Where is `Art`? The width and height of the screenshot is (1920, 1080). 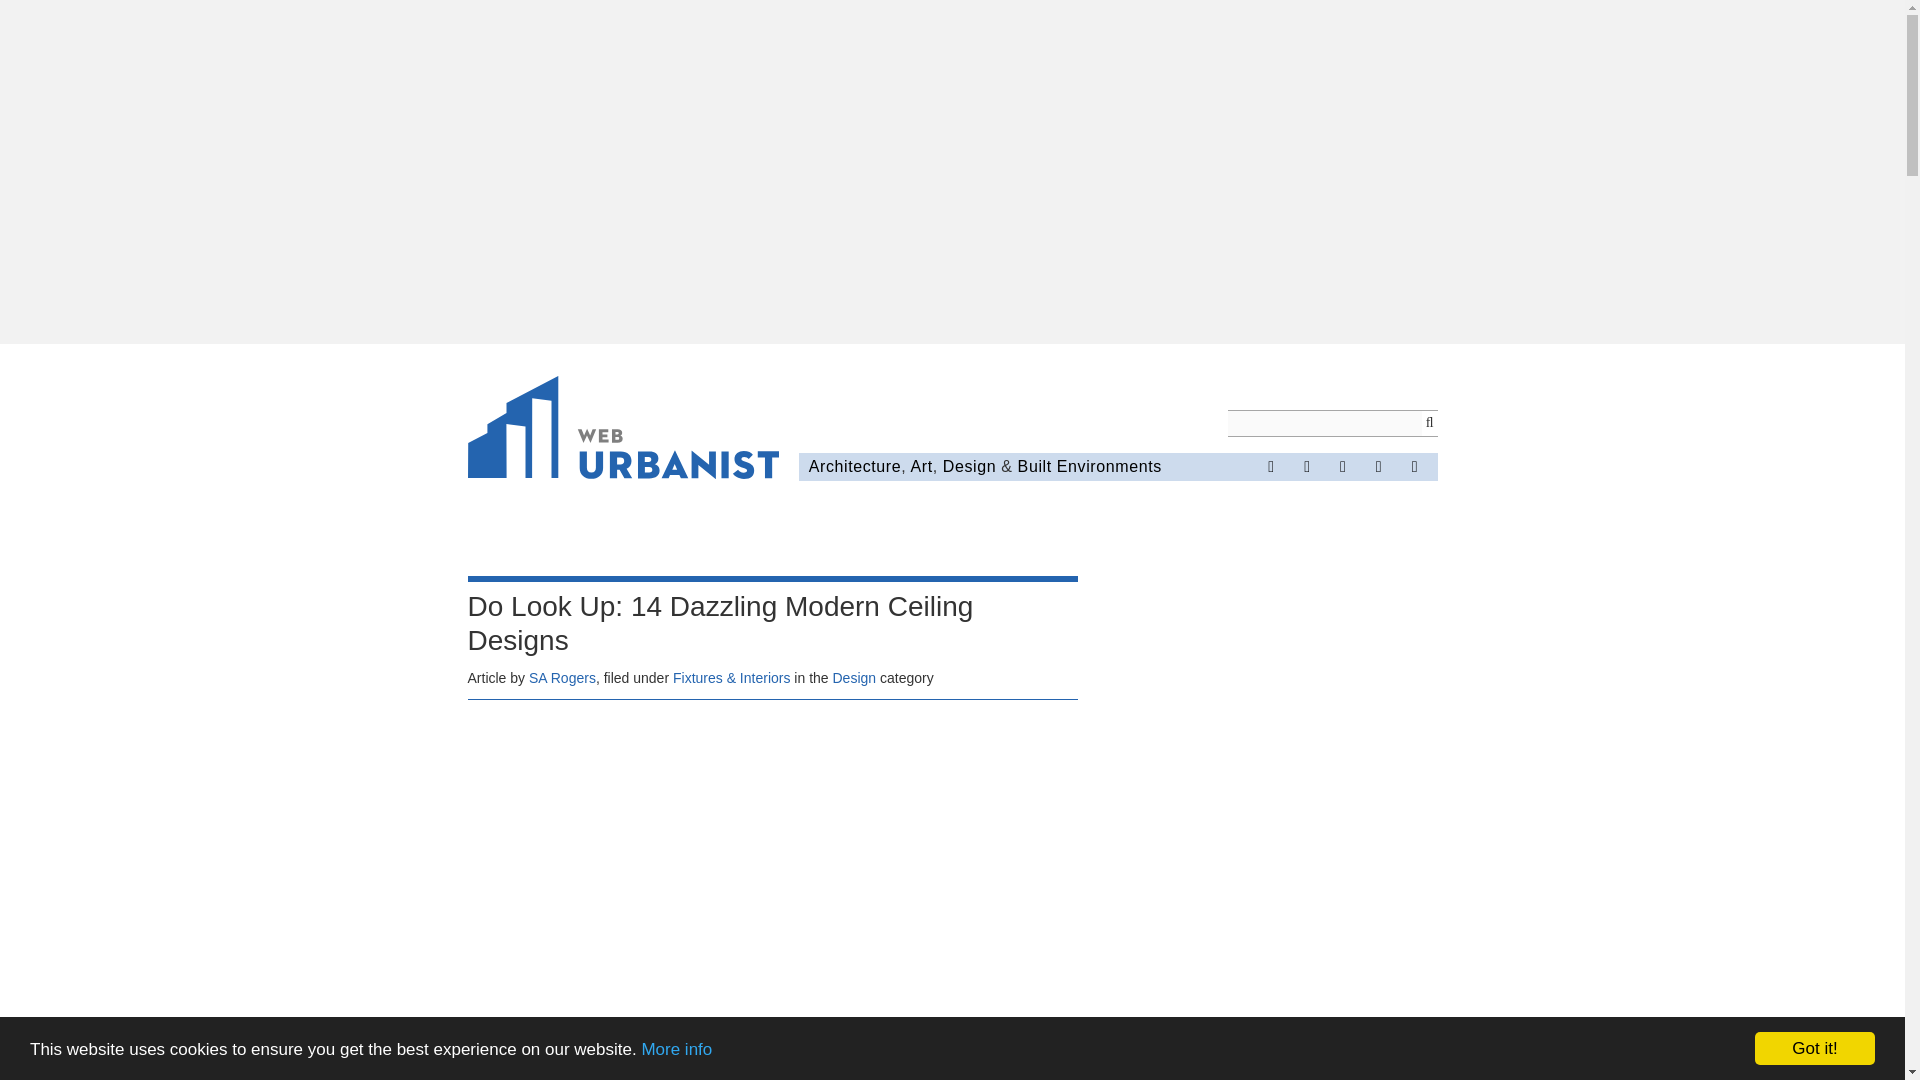
Art is located at coordinates (920, 466).